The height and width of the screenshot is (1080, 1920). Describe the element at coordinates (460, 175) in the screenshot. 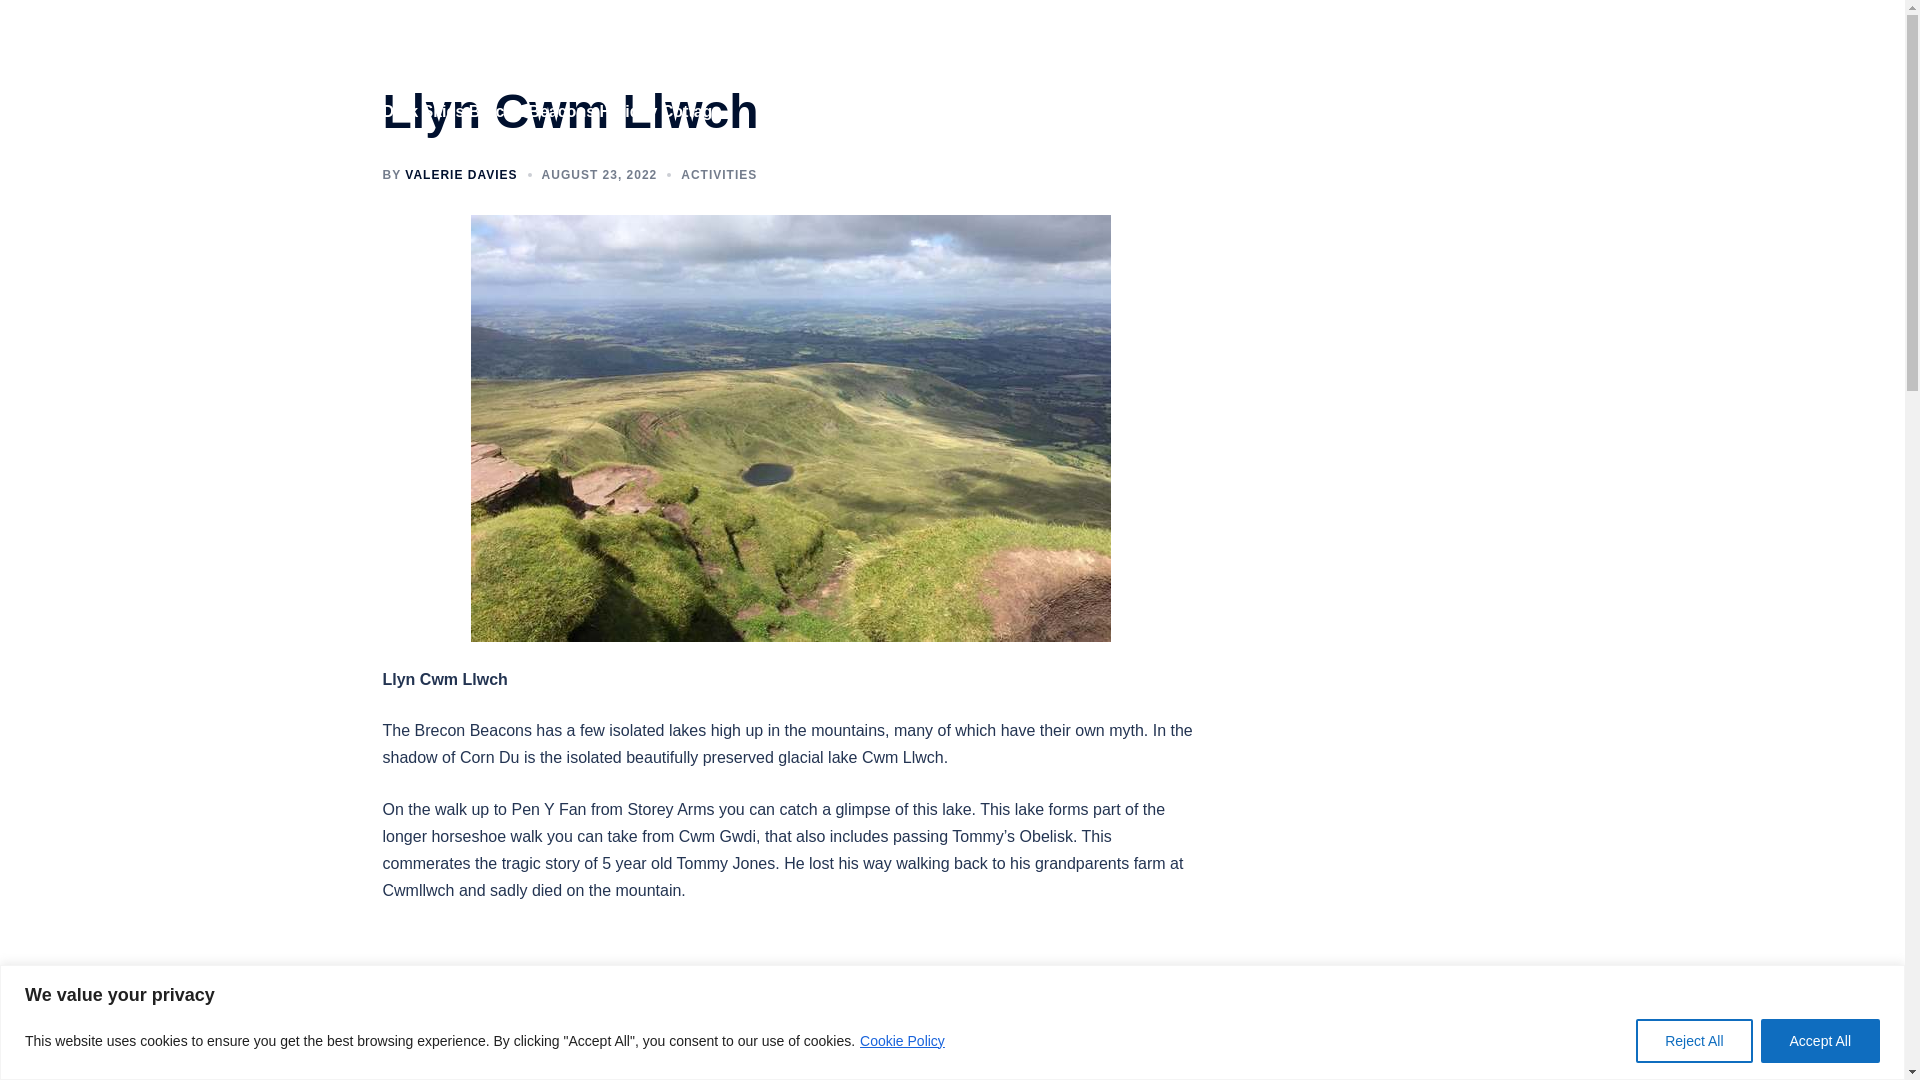

I see `VALERIE DAVIES` at that location.